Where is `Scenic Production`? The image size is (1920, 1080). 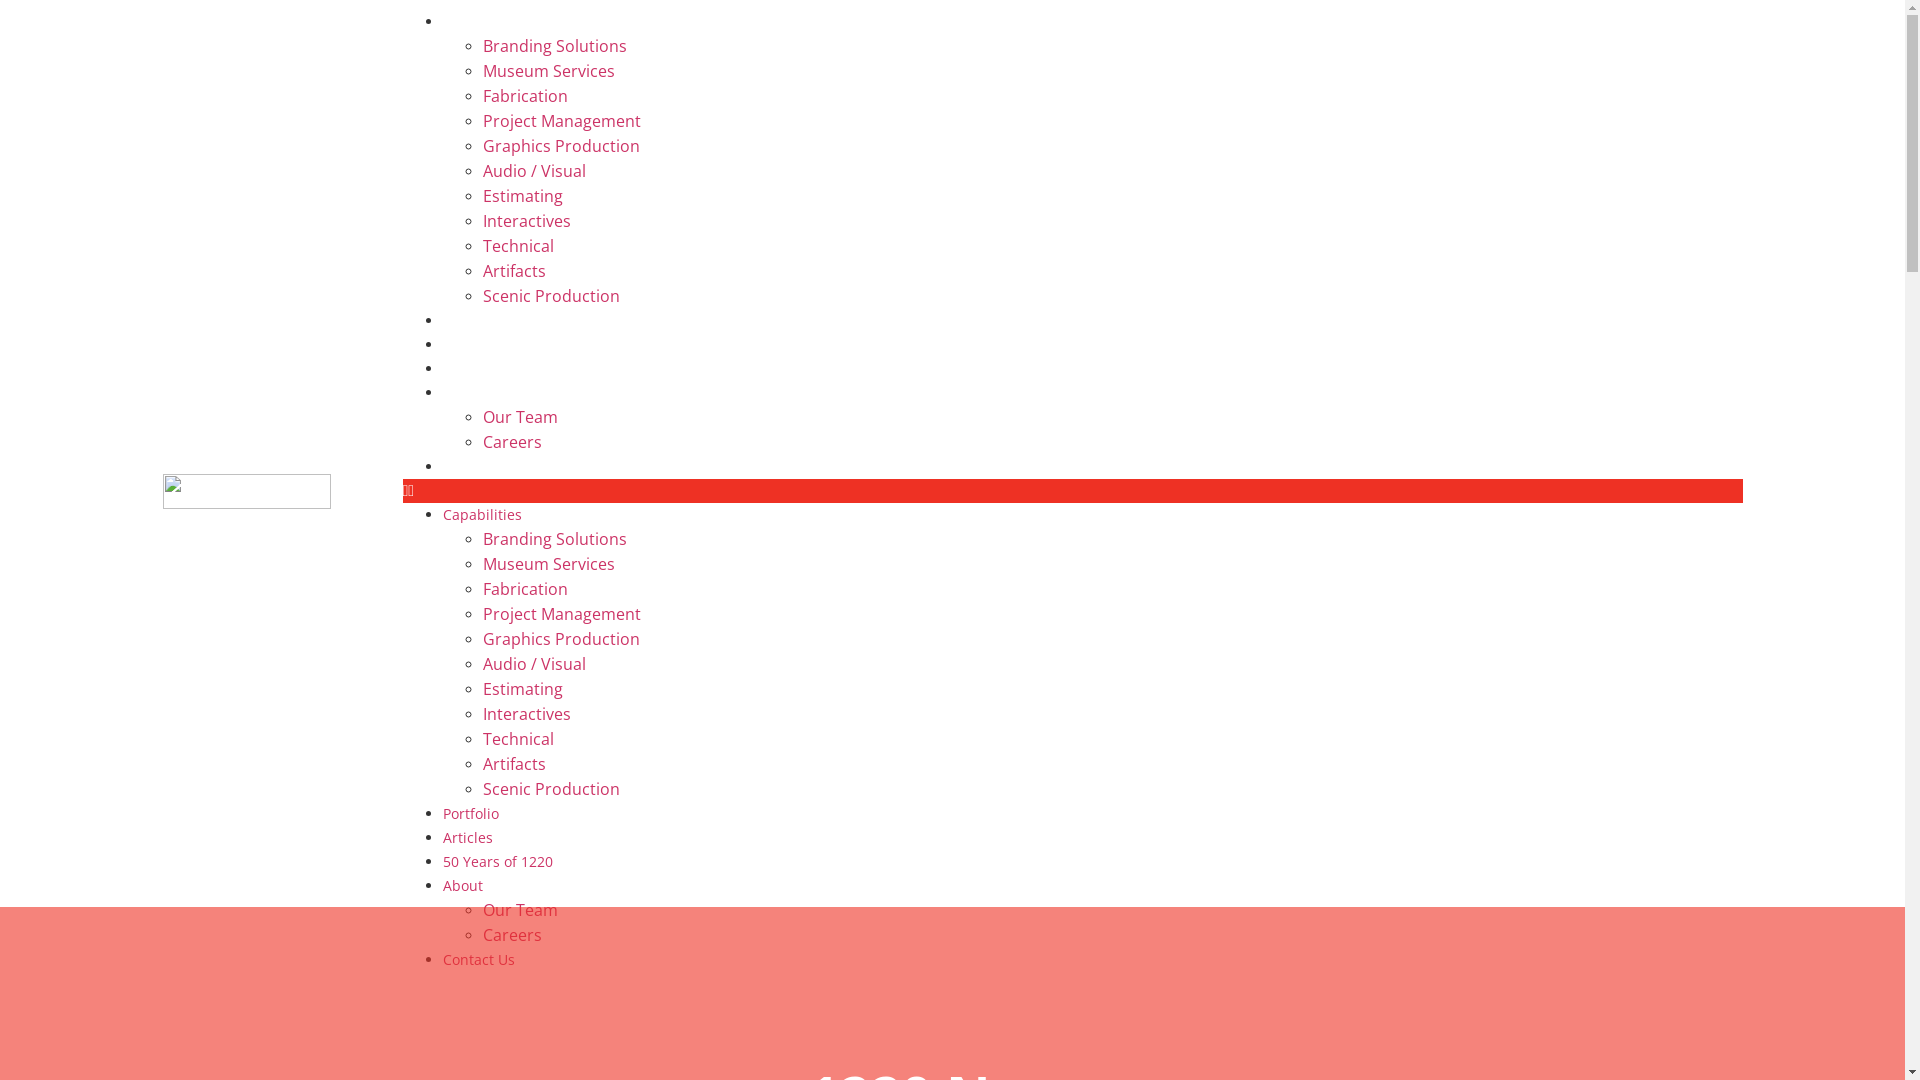
Scenic Production is located at coordinates (550, 296).